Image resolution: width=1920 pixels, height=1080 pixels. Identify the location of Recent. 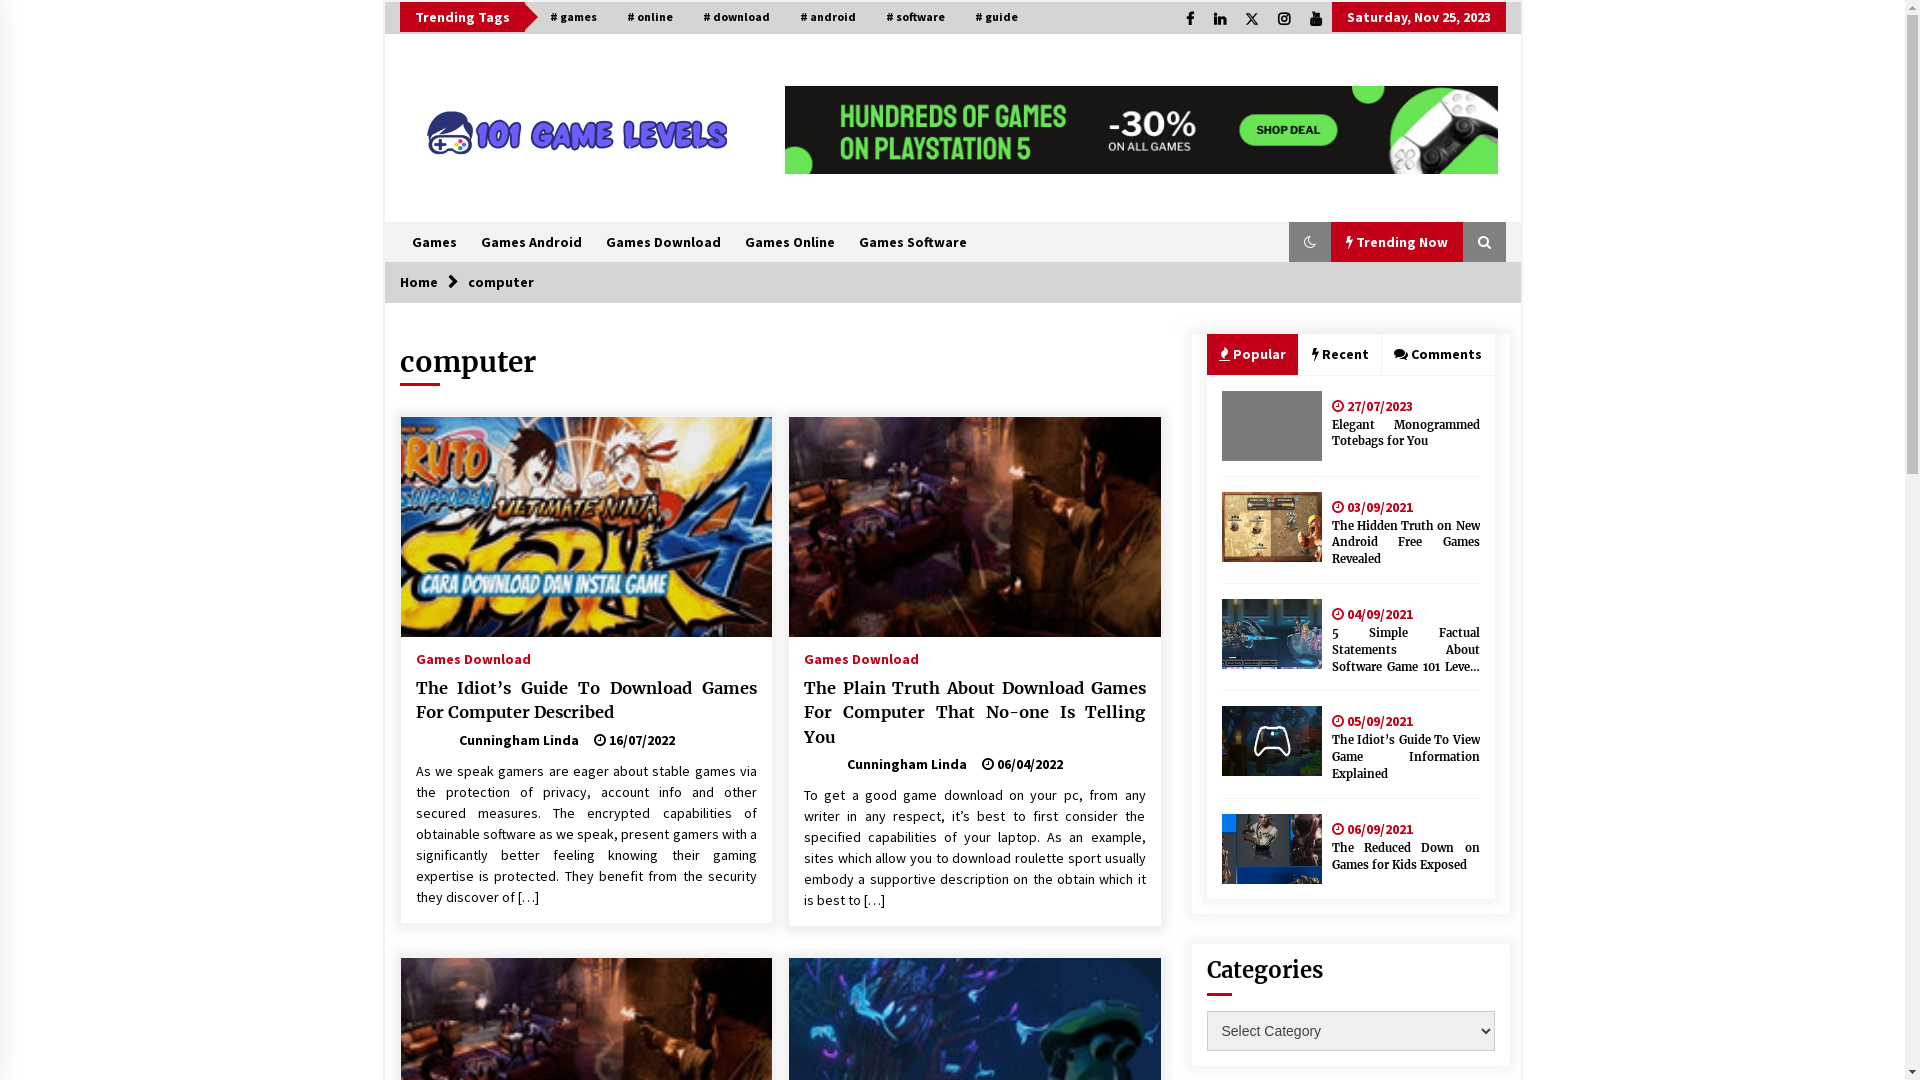
(1340, 354).